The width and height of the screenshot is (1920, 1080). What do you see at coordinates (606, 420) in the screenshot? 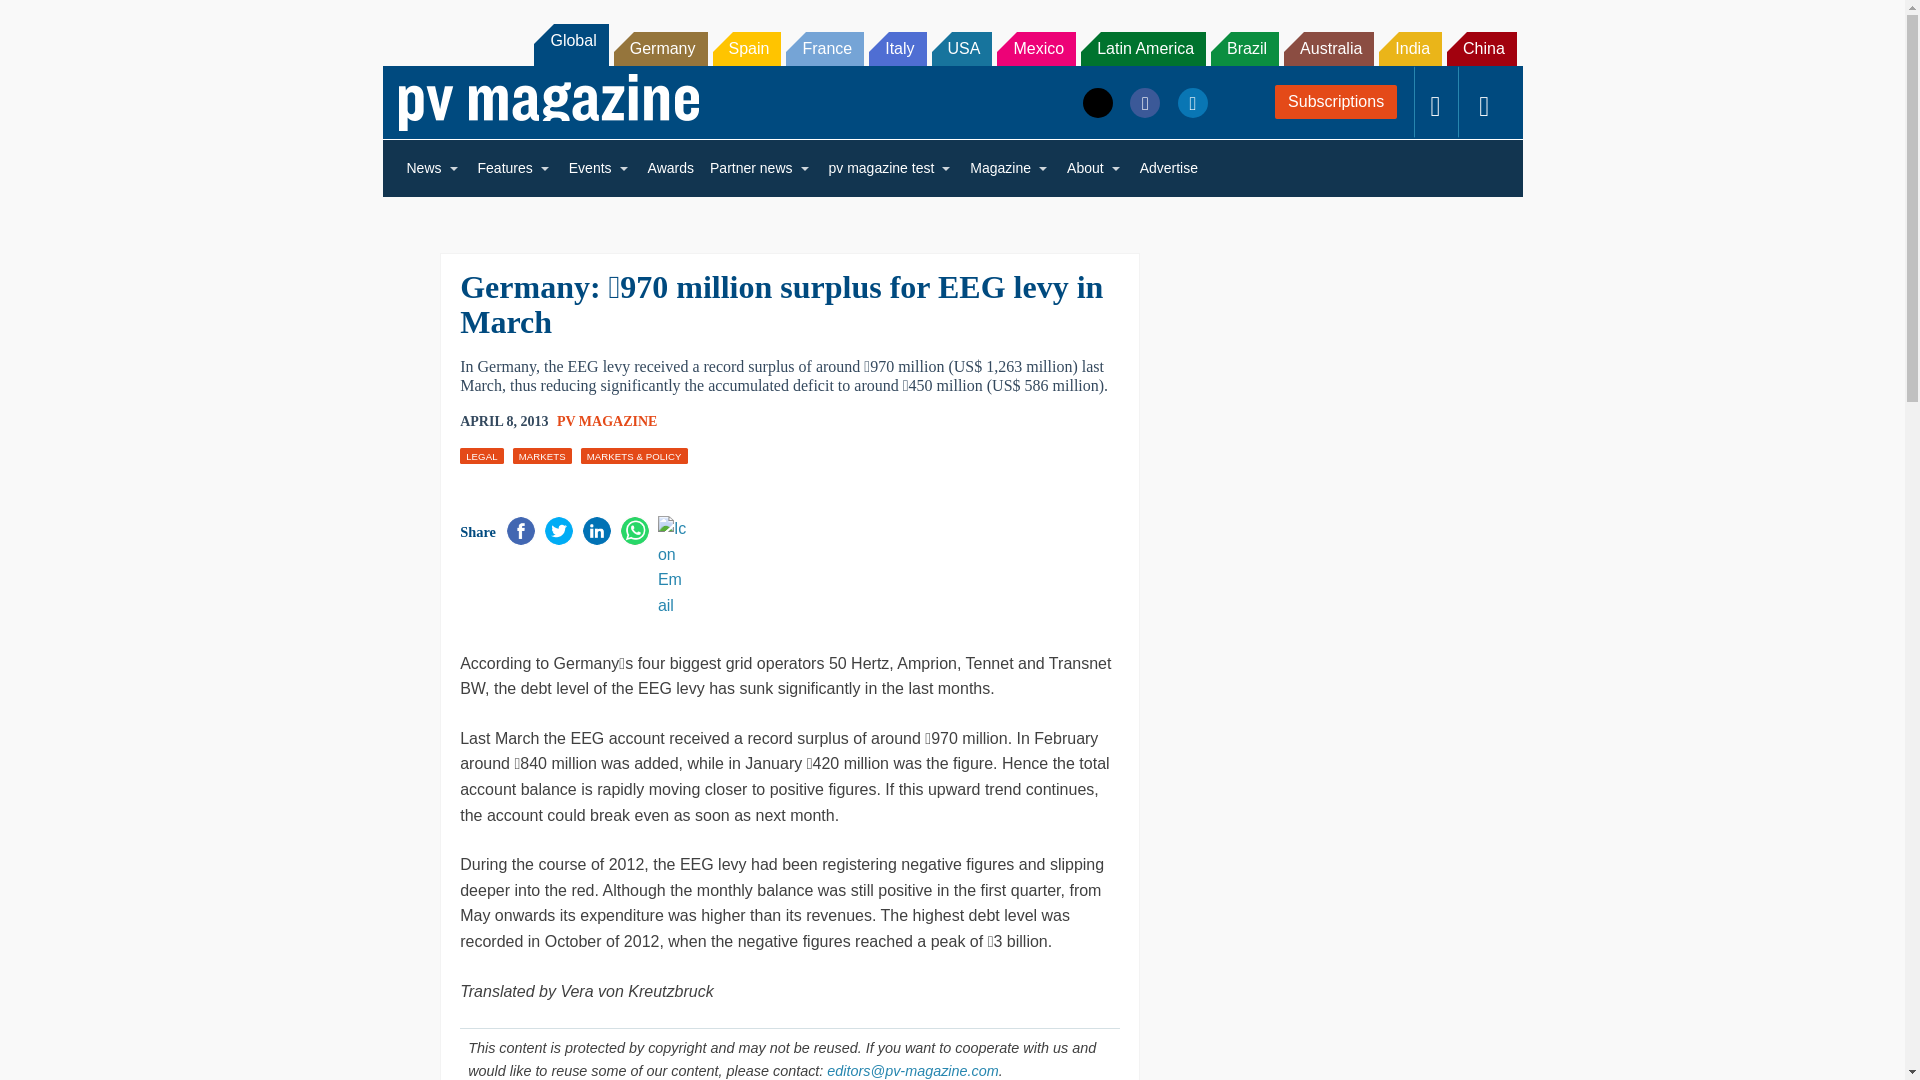
I see `Posts by pv magazine` at bounding box center [606, 420].